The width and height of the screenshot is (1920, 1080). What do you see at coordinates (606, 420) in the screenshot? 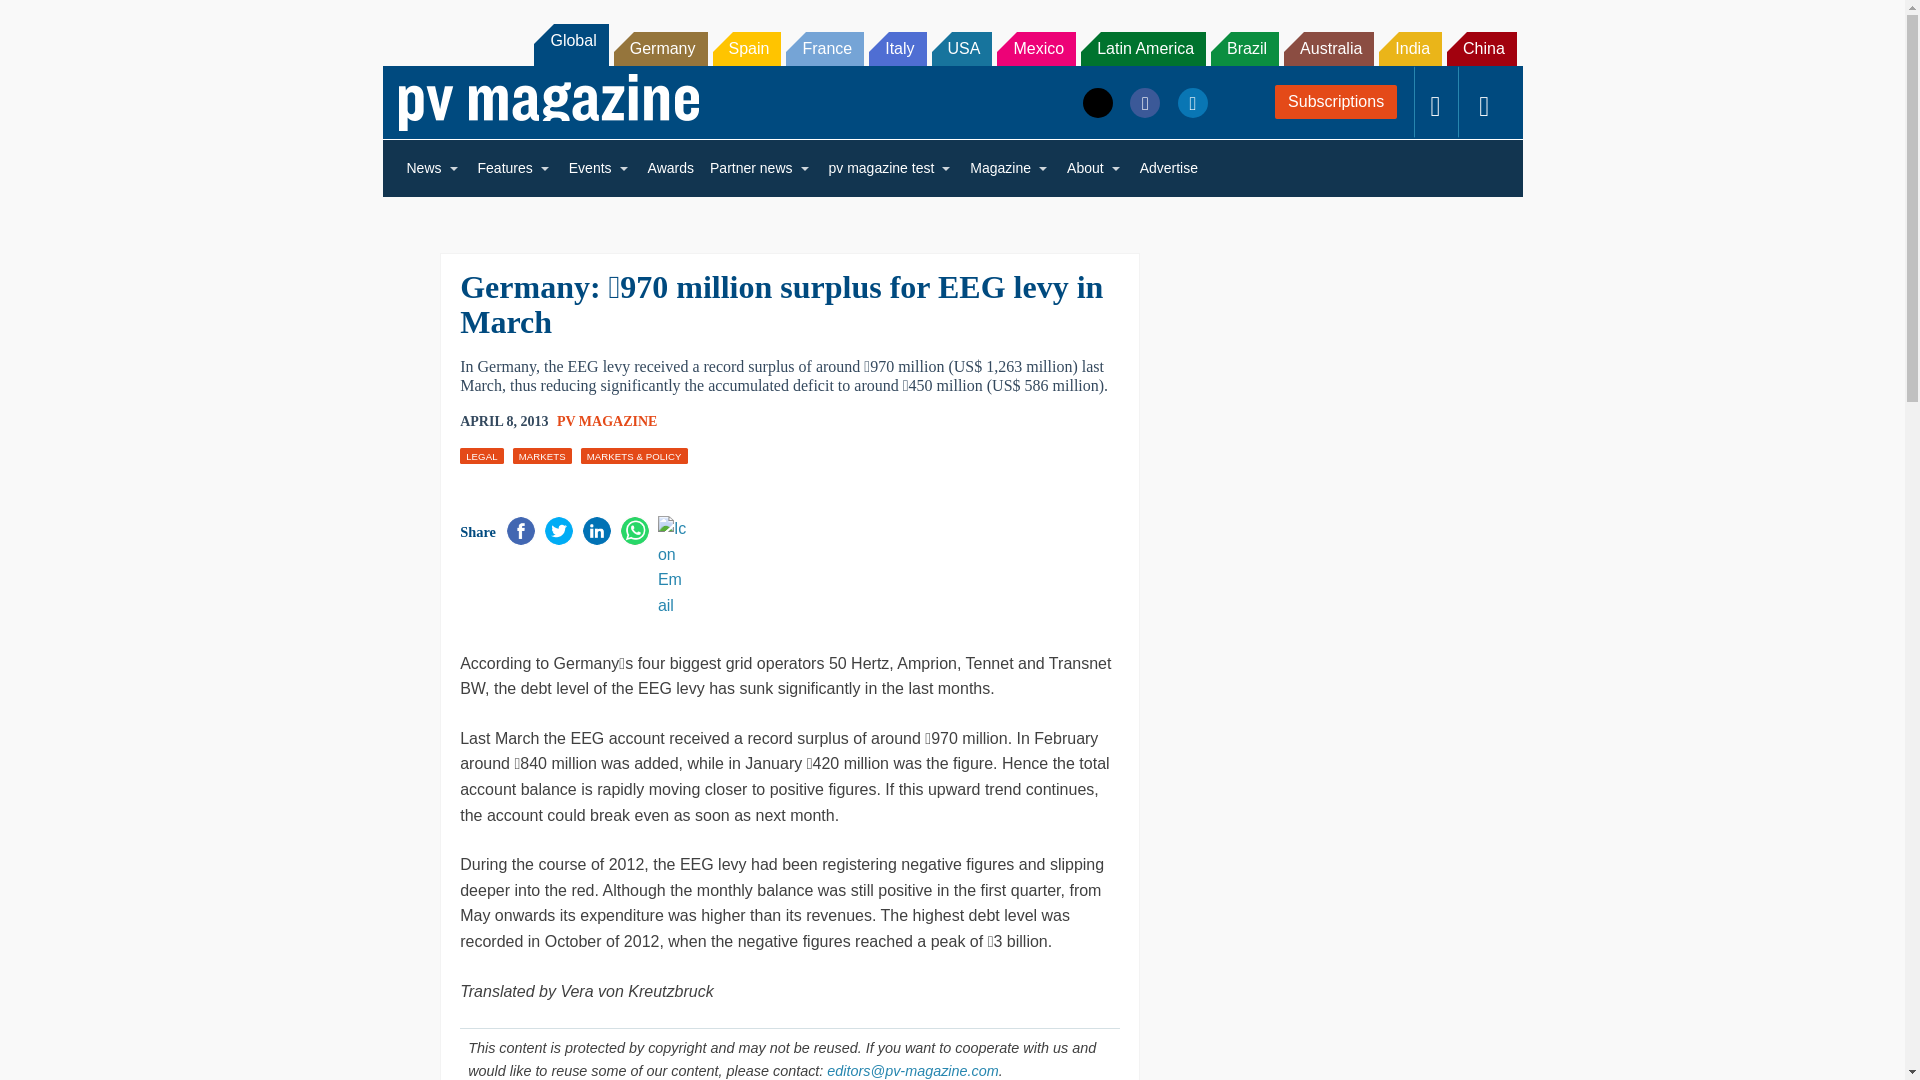
I see `Posts by pv magazine` at bounding box center [606, 420].